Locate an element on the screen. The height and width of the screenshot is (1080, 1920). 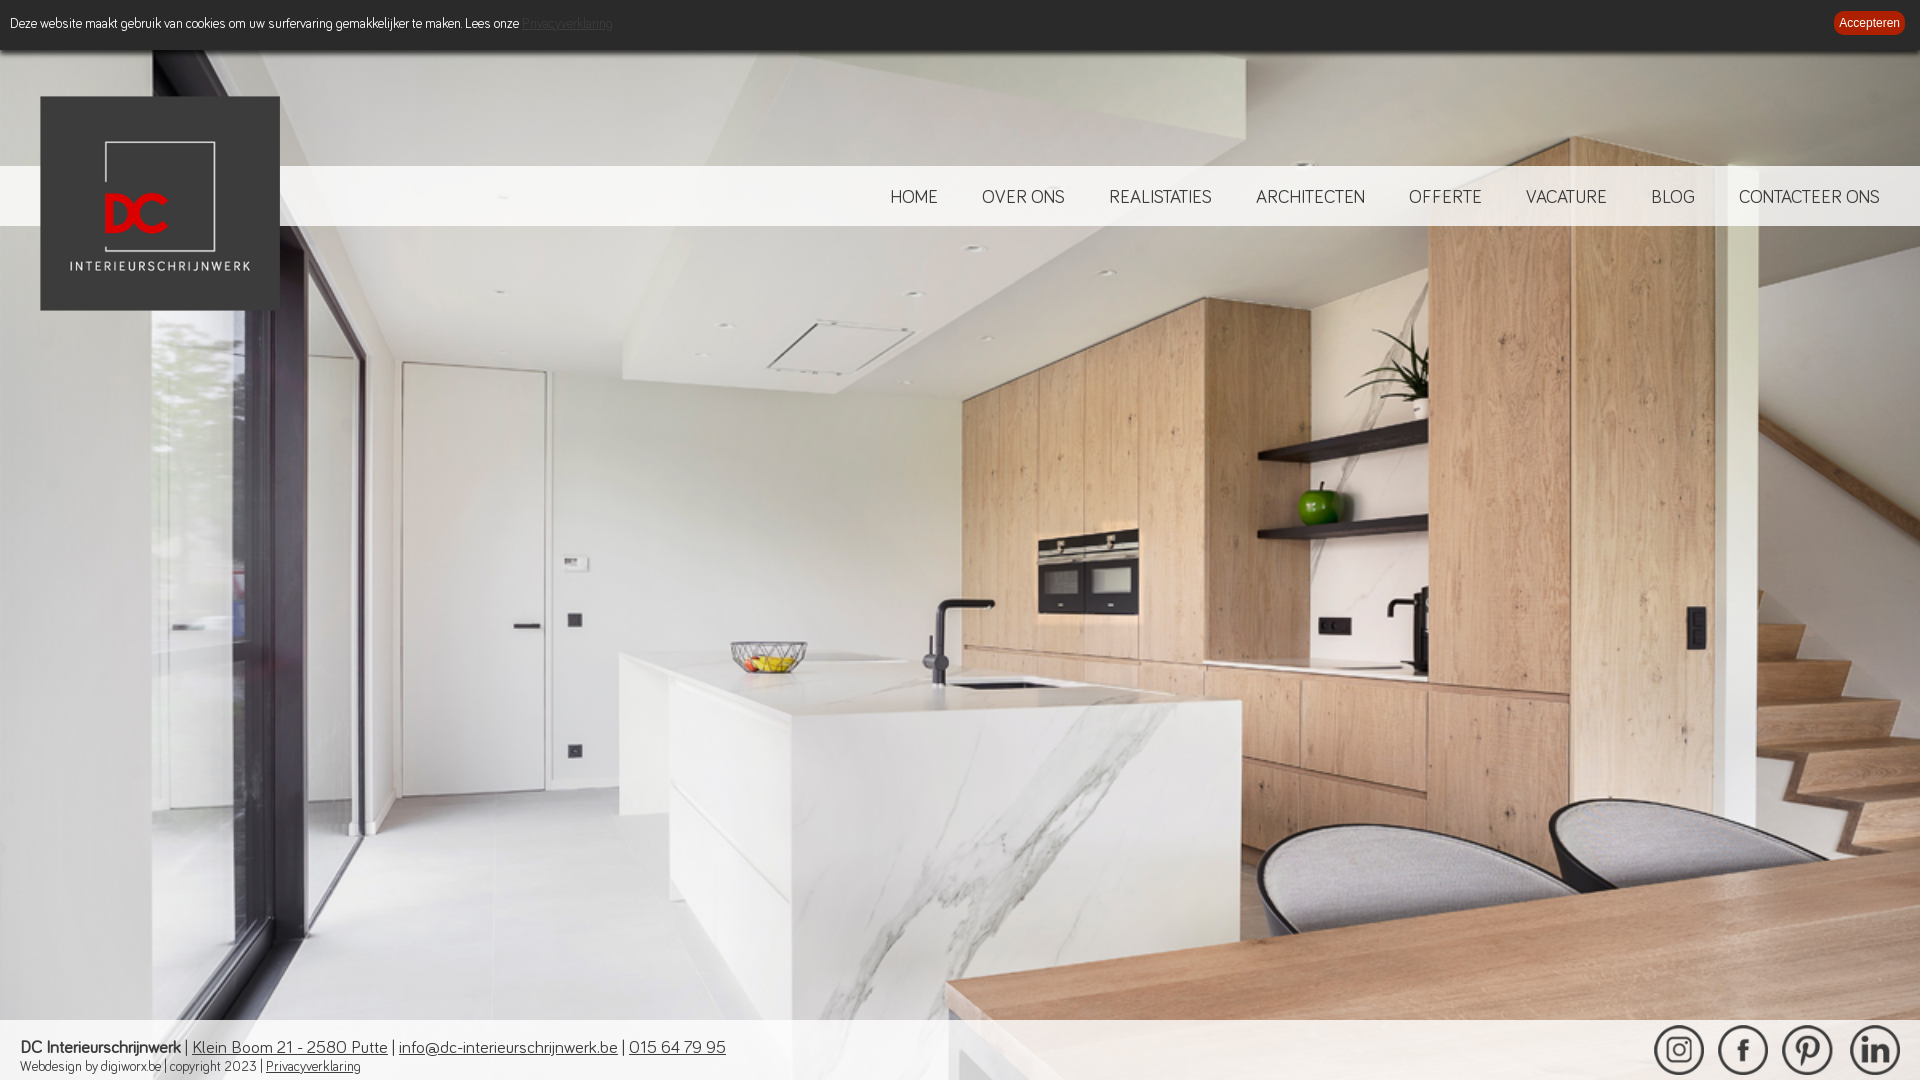
Privacyverklaring is located at coordinates (568, 24).